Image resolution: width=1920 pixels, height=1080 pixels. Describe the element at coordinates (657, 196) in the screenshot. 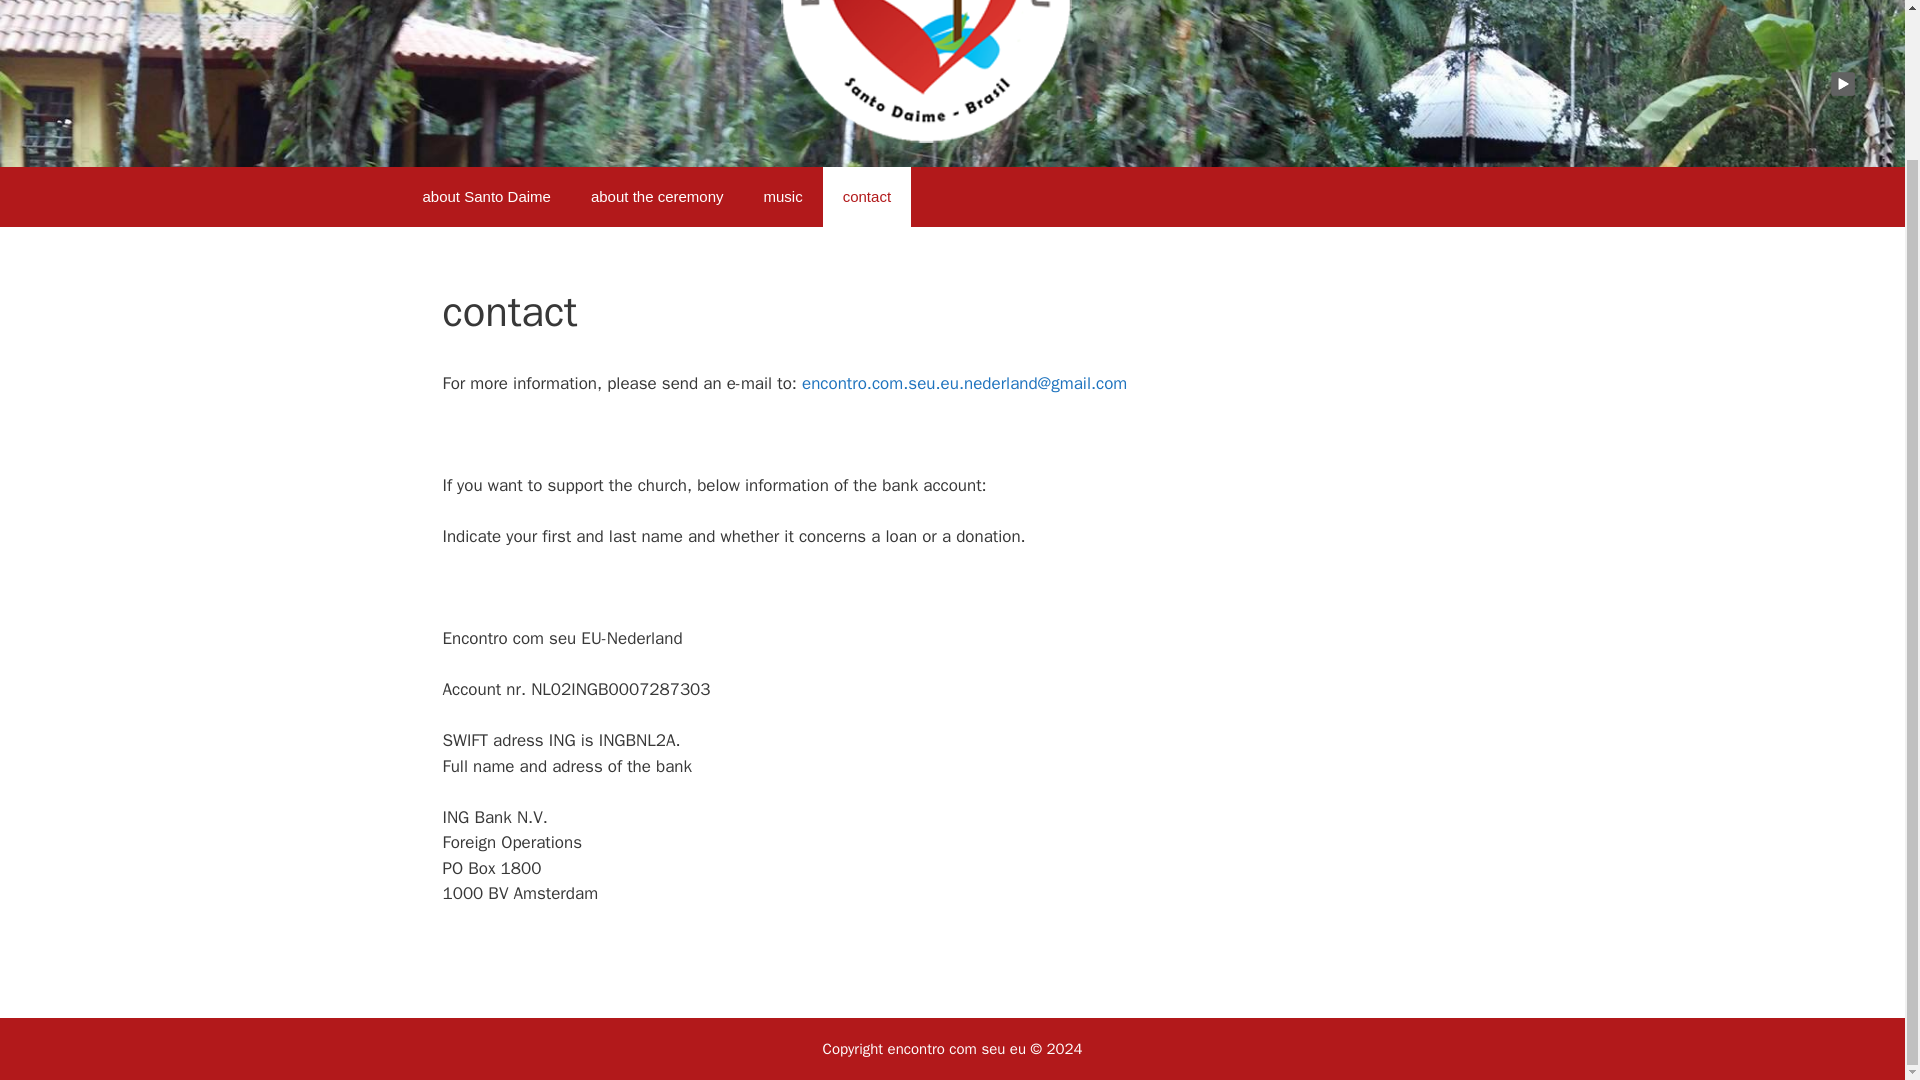

I see `about the ceremony` at that location.